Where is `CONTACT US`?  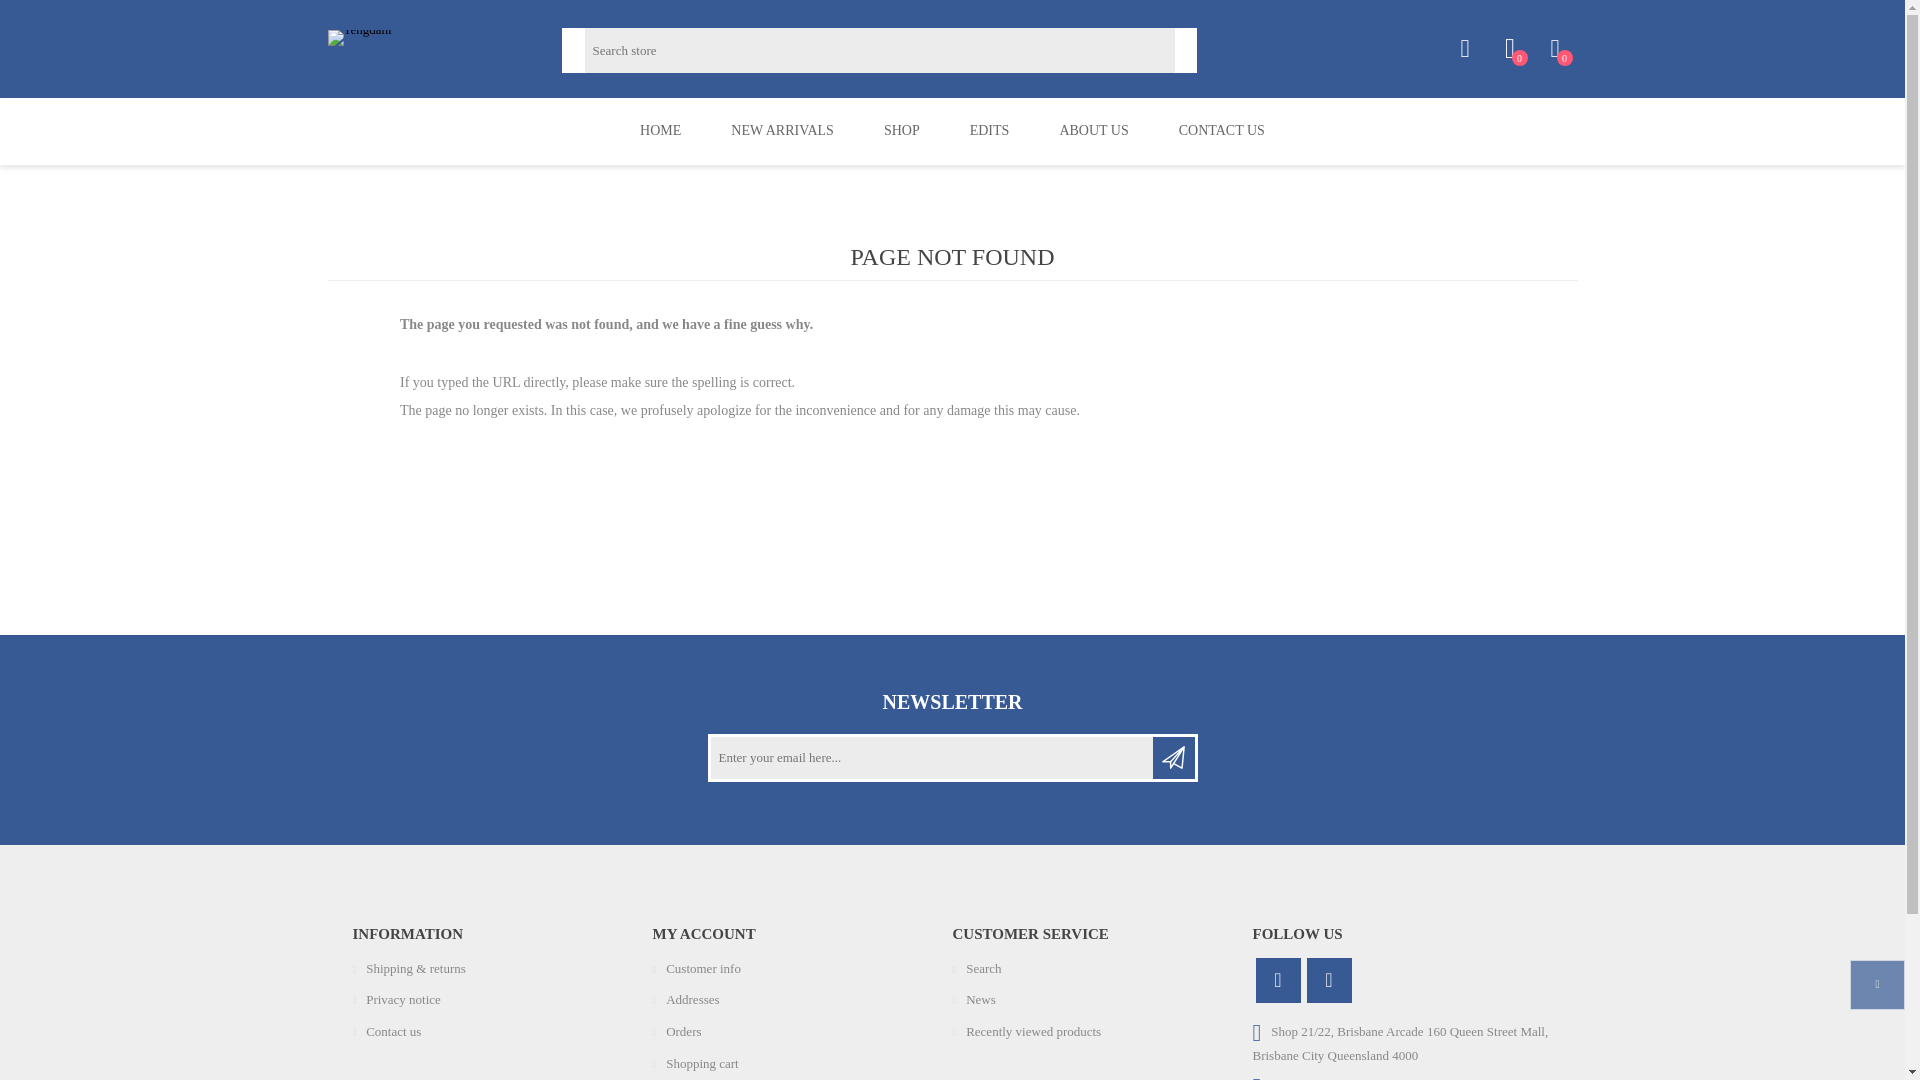 CONTACT US is located at coordinates (1222, 132).